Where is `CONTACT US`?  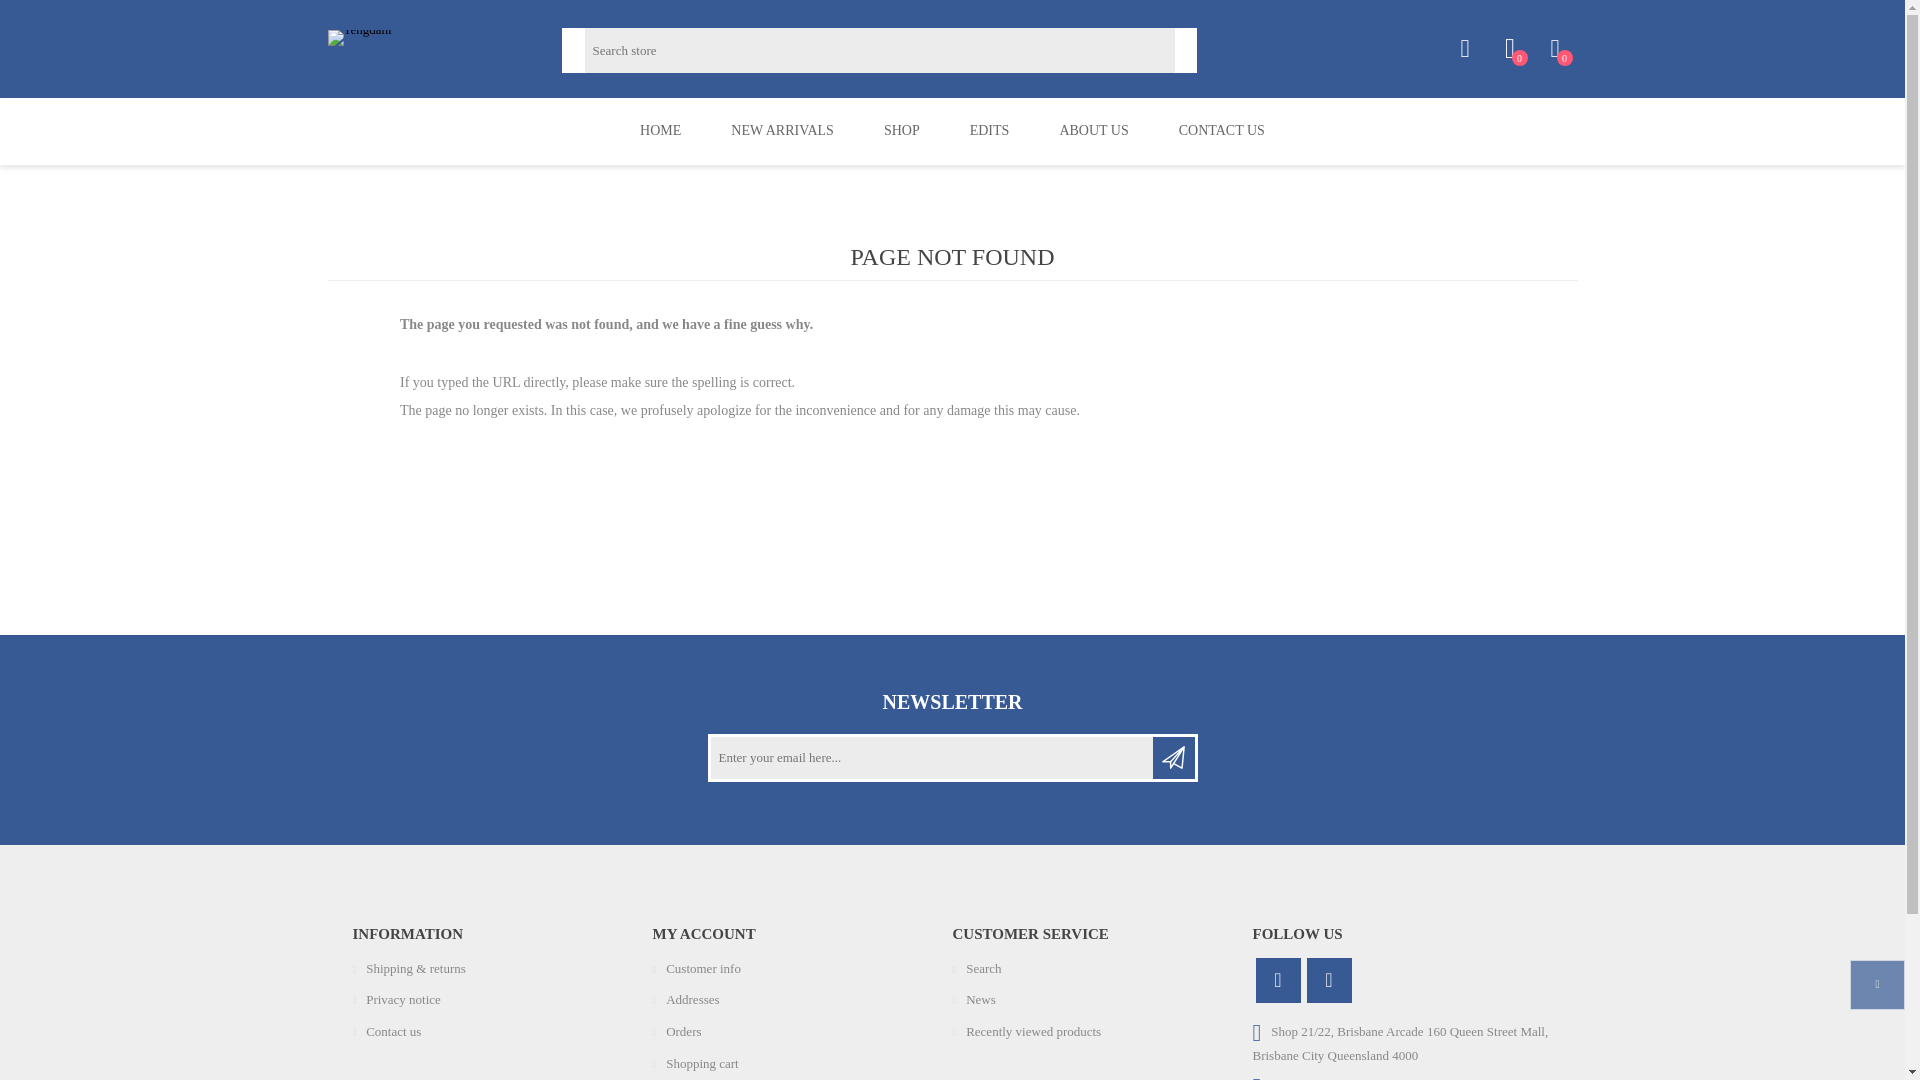 CONTACT US is located at coordinates (1222, 132).